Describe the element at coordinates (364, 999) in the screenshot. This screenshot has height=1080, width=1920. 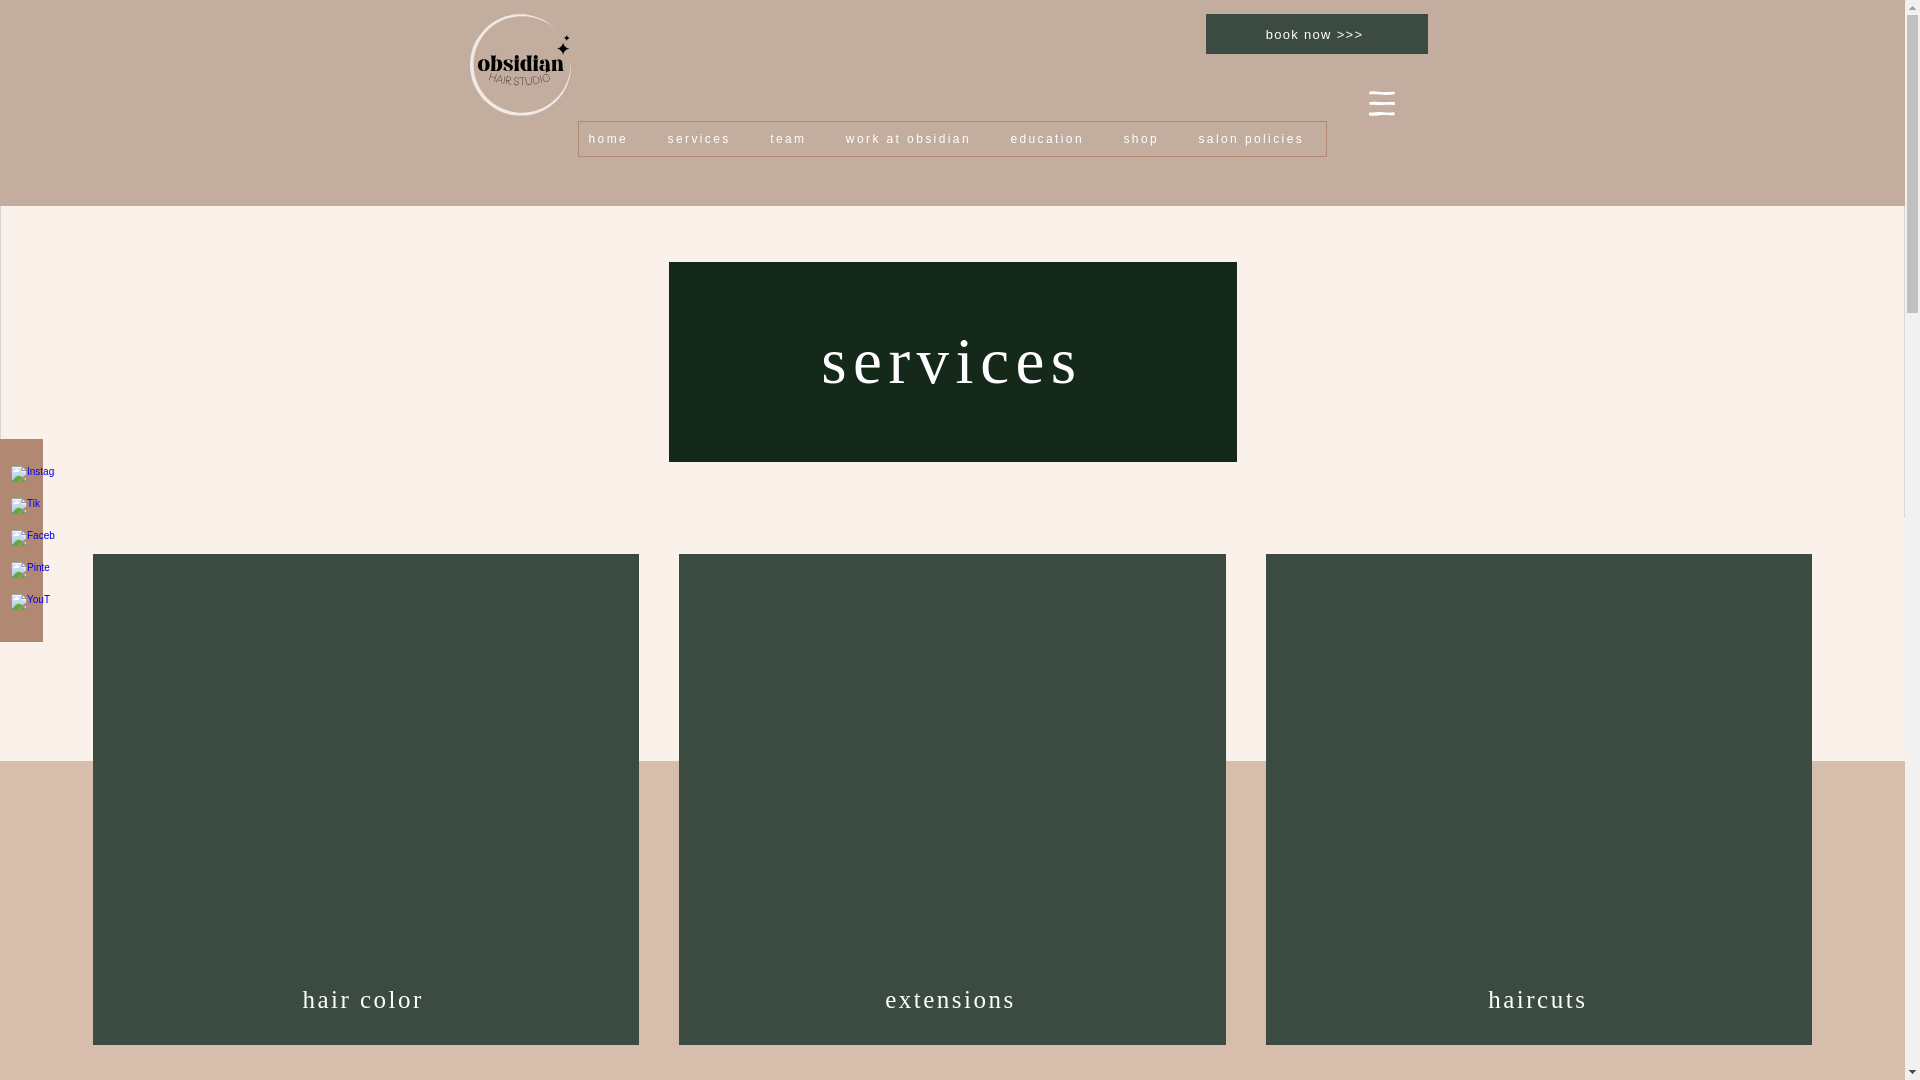
I see `hair color` at that location.